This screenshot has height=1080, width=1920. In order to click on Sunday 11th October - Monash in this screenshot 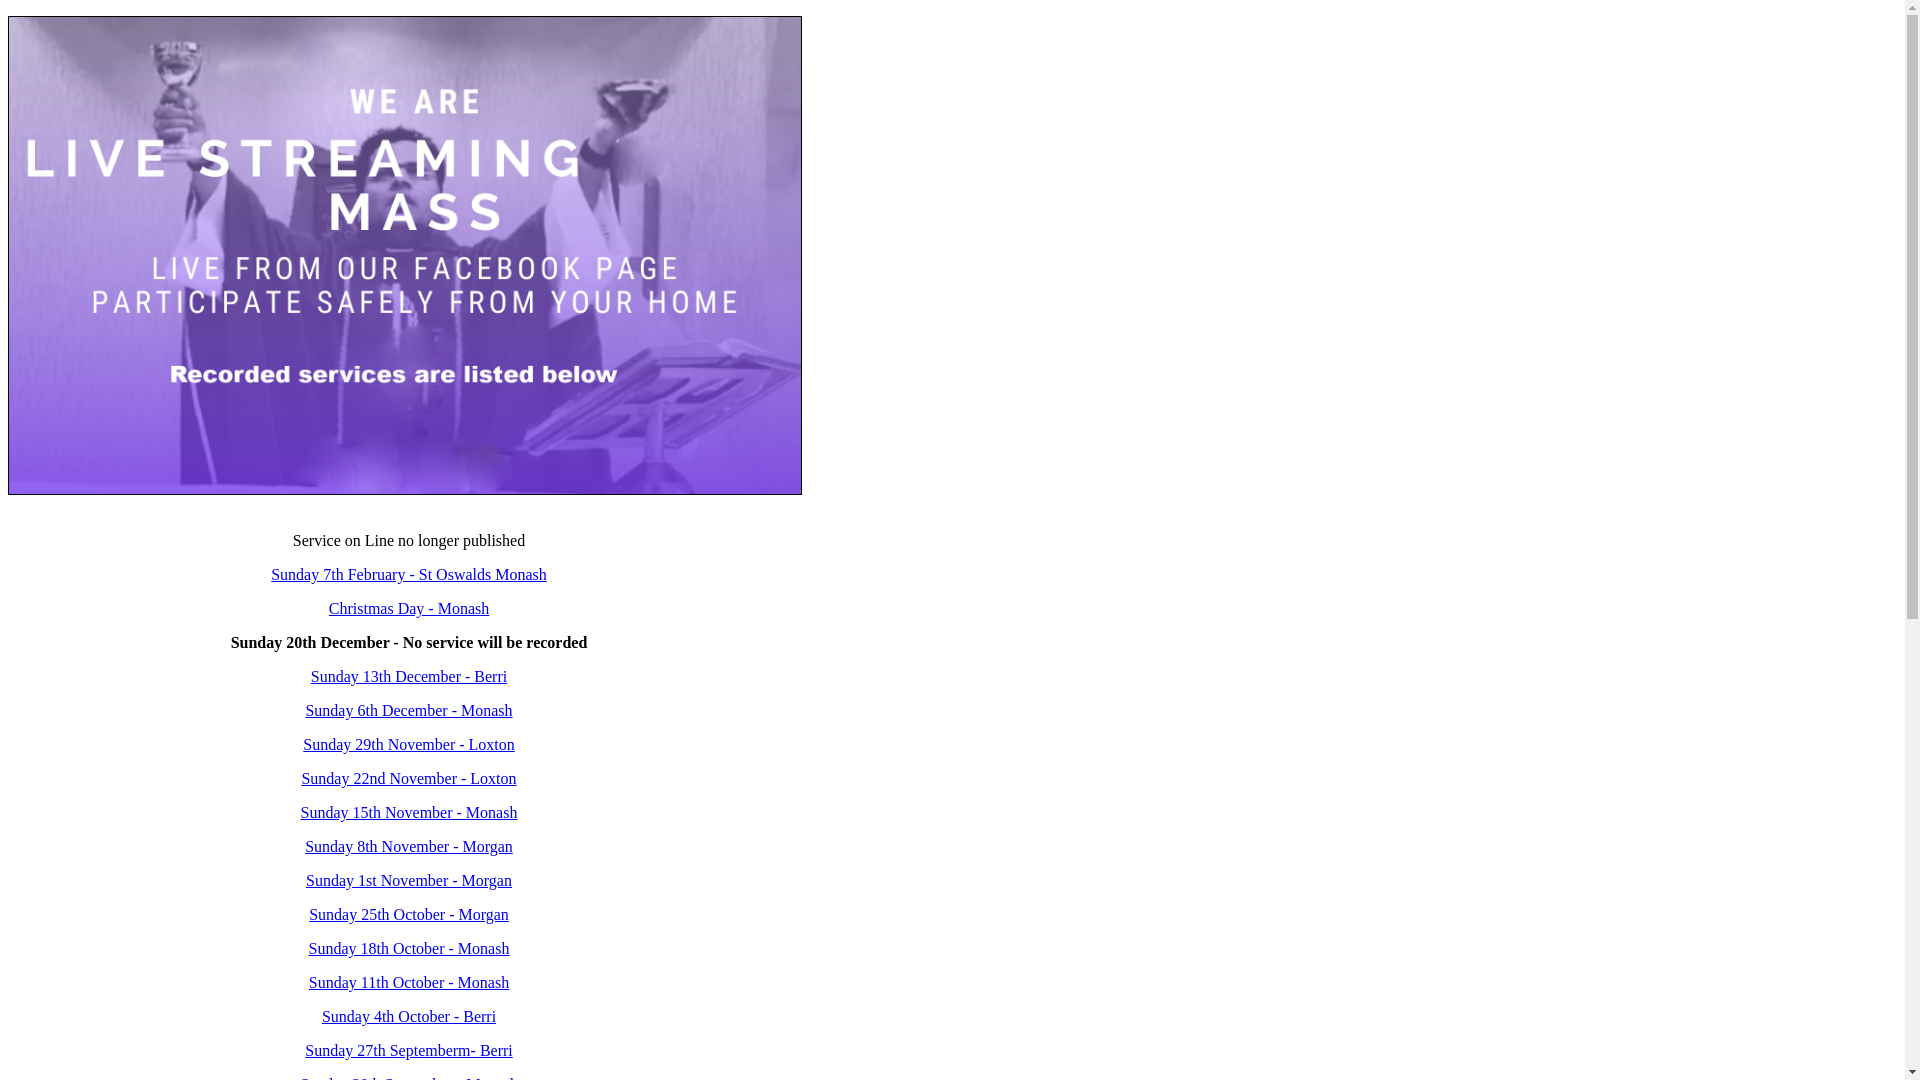, I will do `click(408, 982)`.